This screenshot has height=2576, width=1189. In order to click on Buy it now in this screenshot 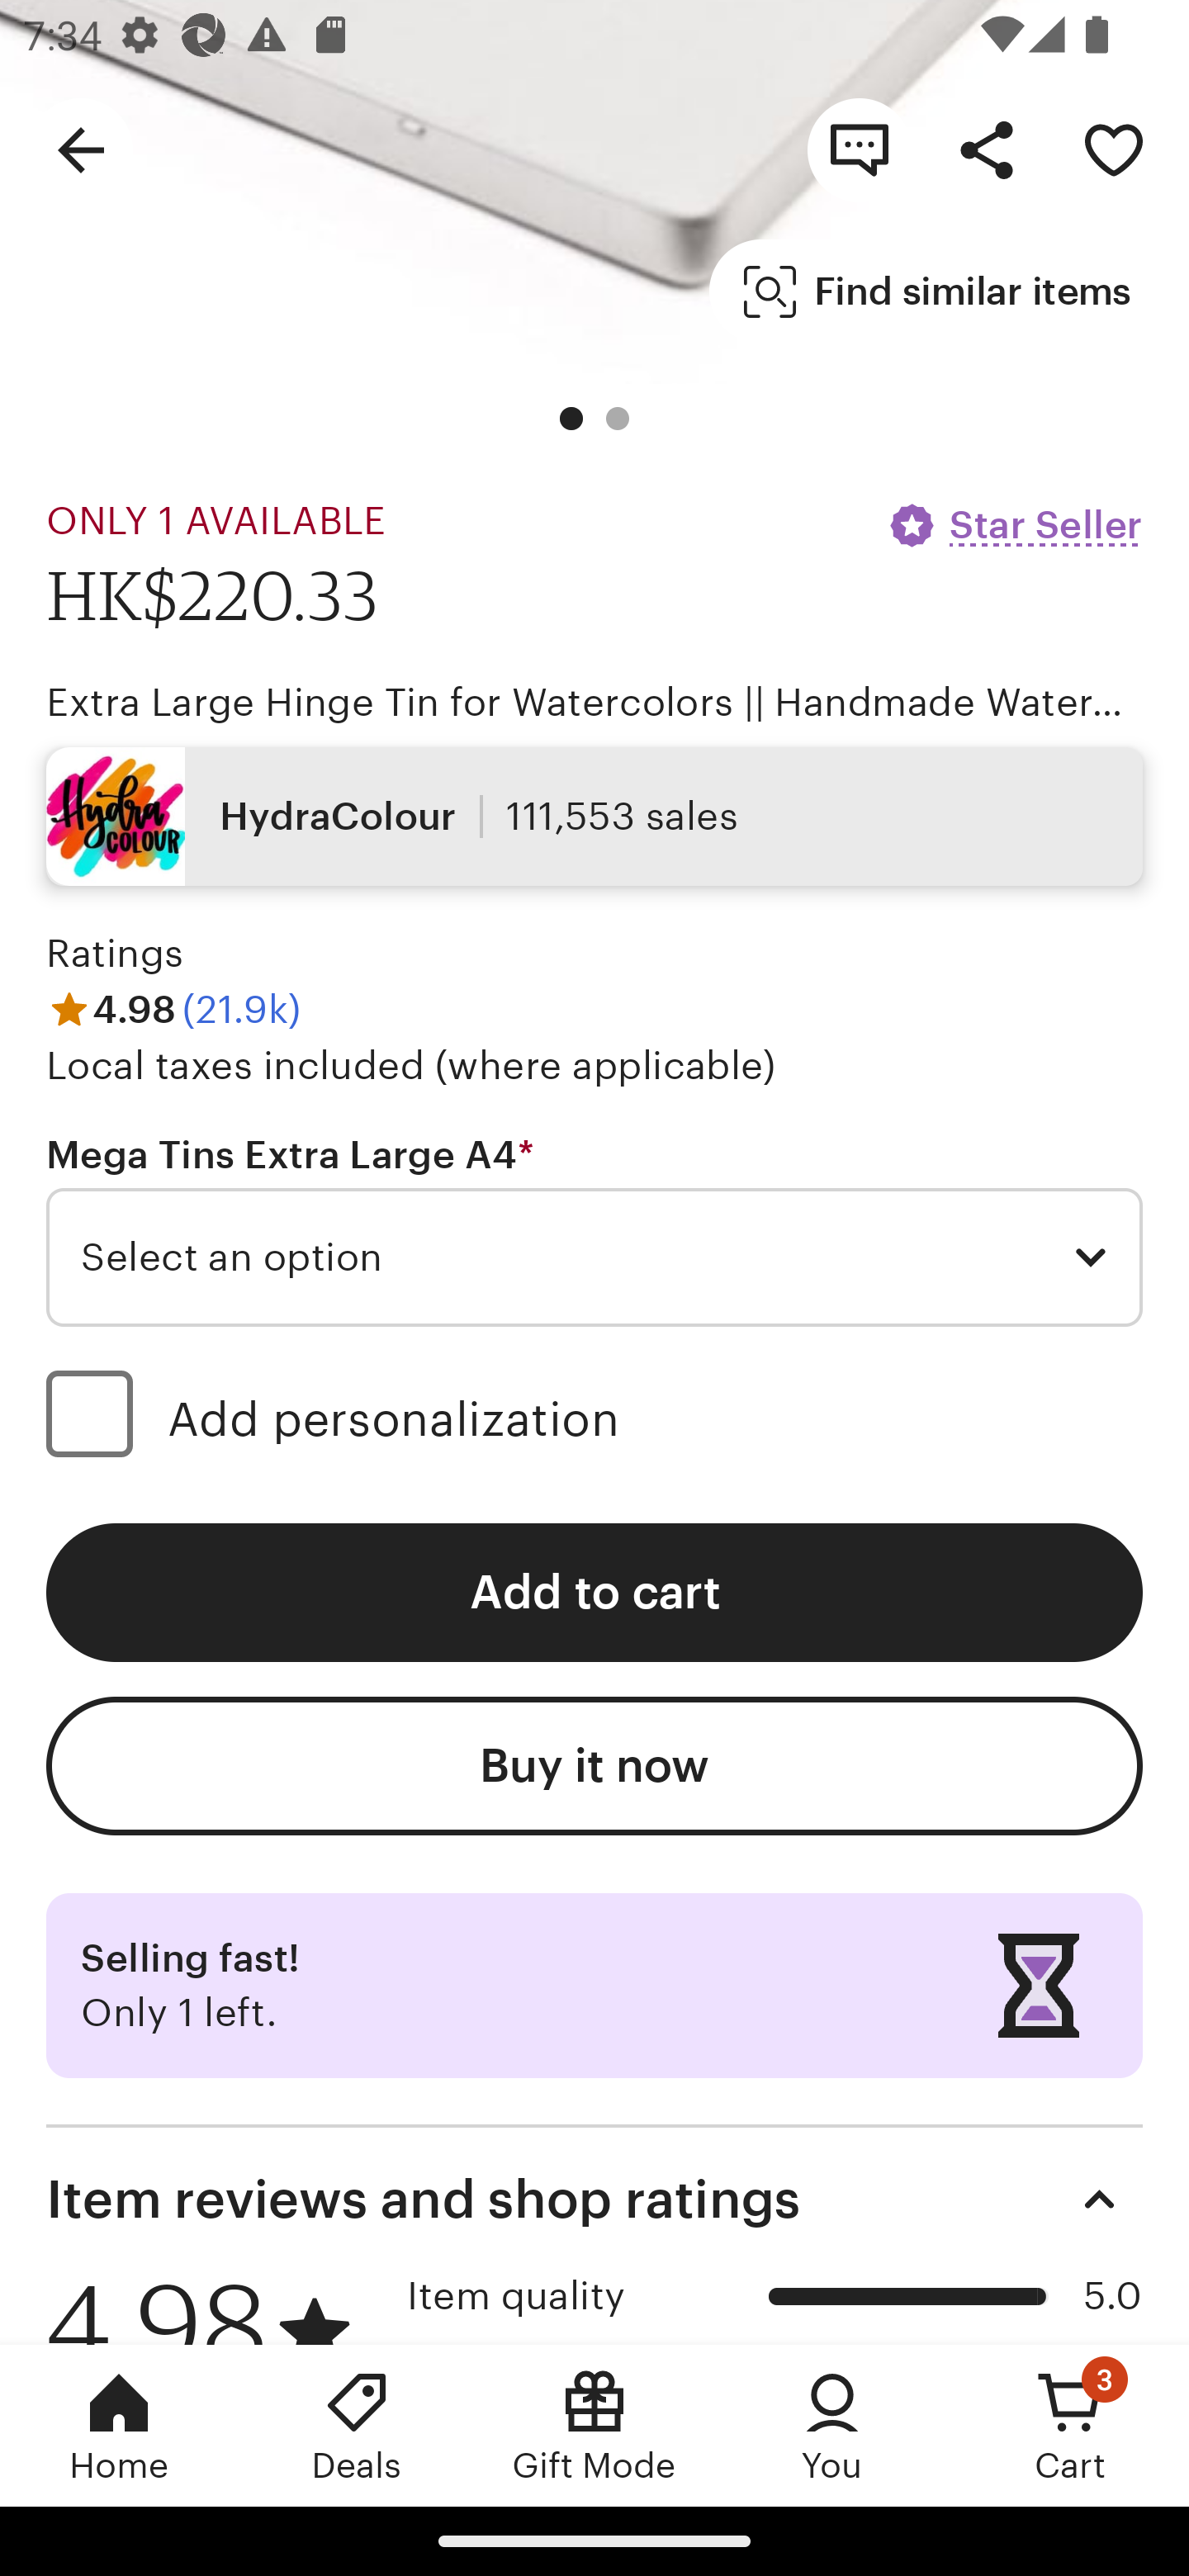, I will do `click(594, 1765)`.